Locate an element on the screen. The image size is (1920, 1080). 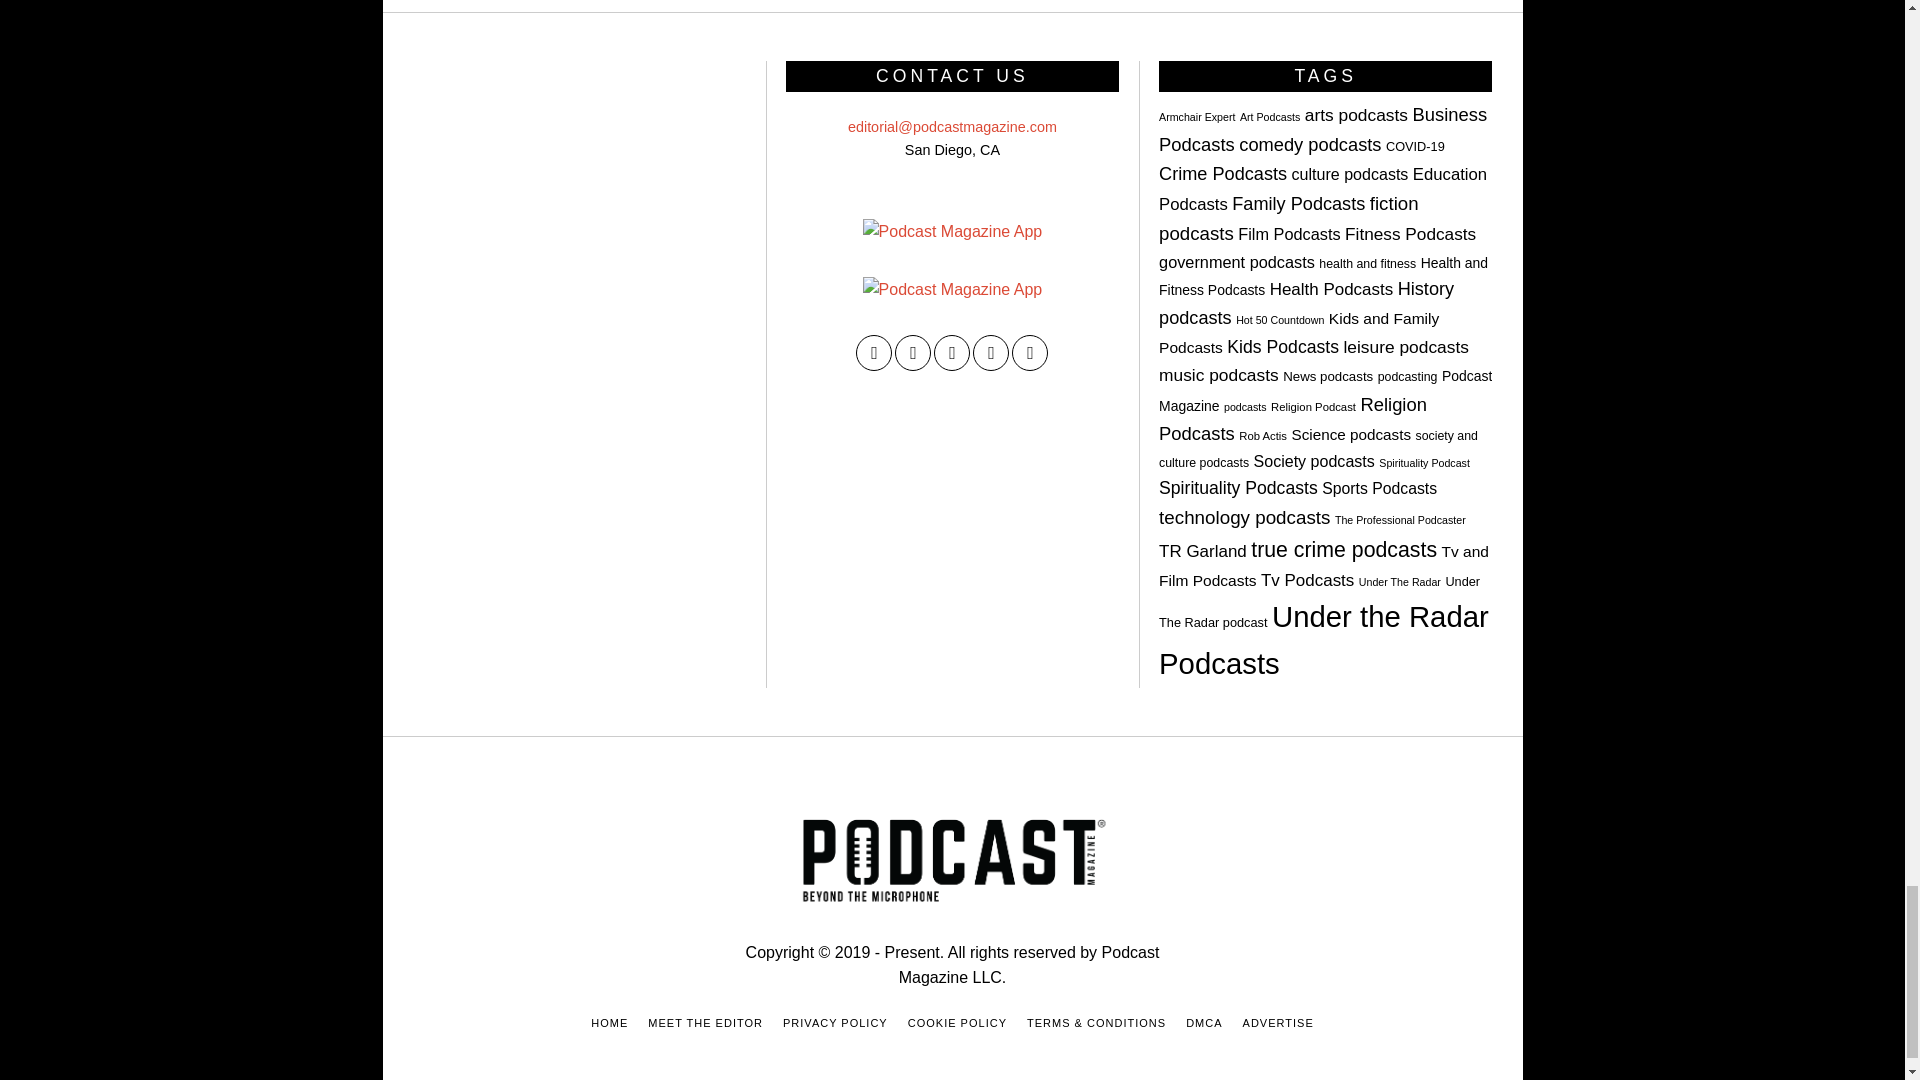
Instagram is located at coordinates (951, 352).